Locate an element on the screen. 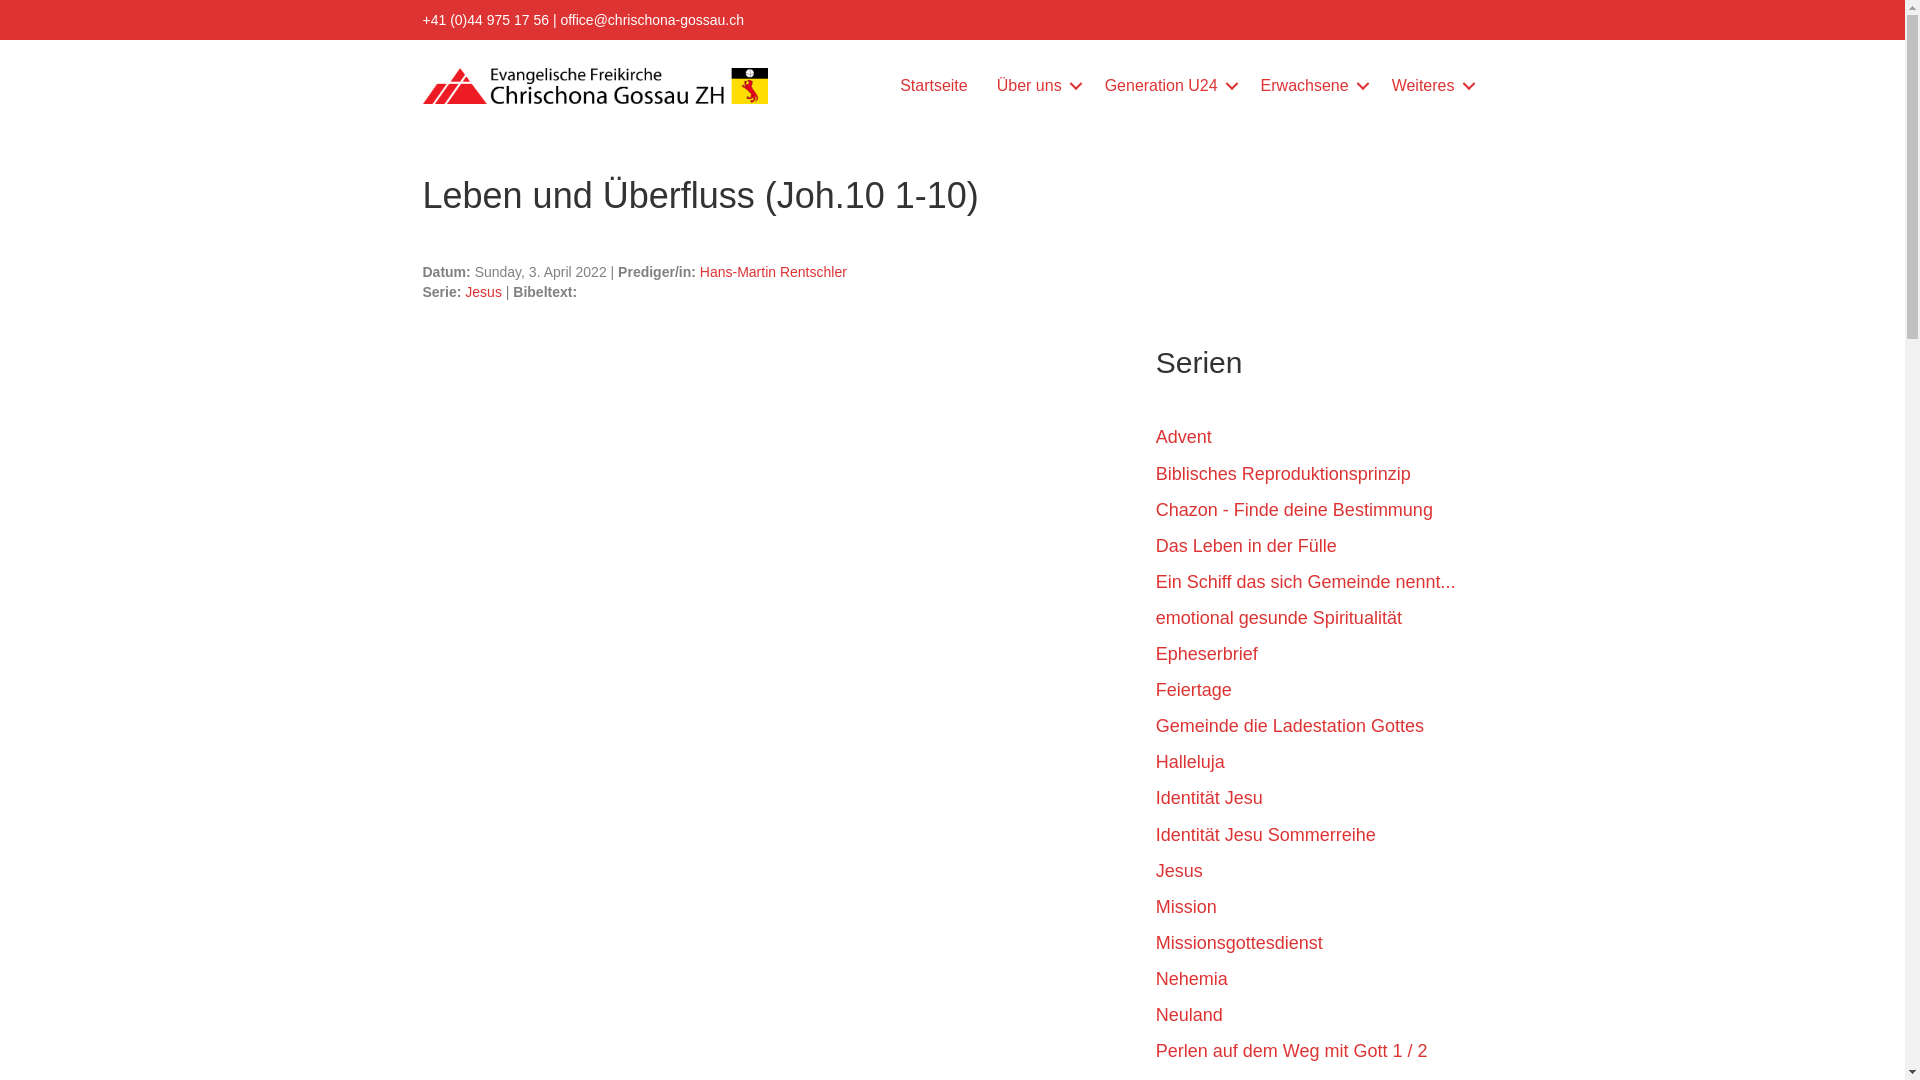 The image size is (1920, 1080). Feiertage is located at coordinates (1320, 695).